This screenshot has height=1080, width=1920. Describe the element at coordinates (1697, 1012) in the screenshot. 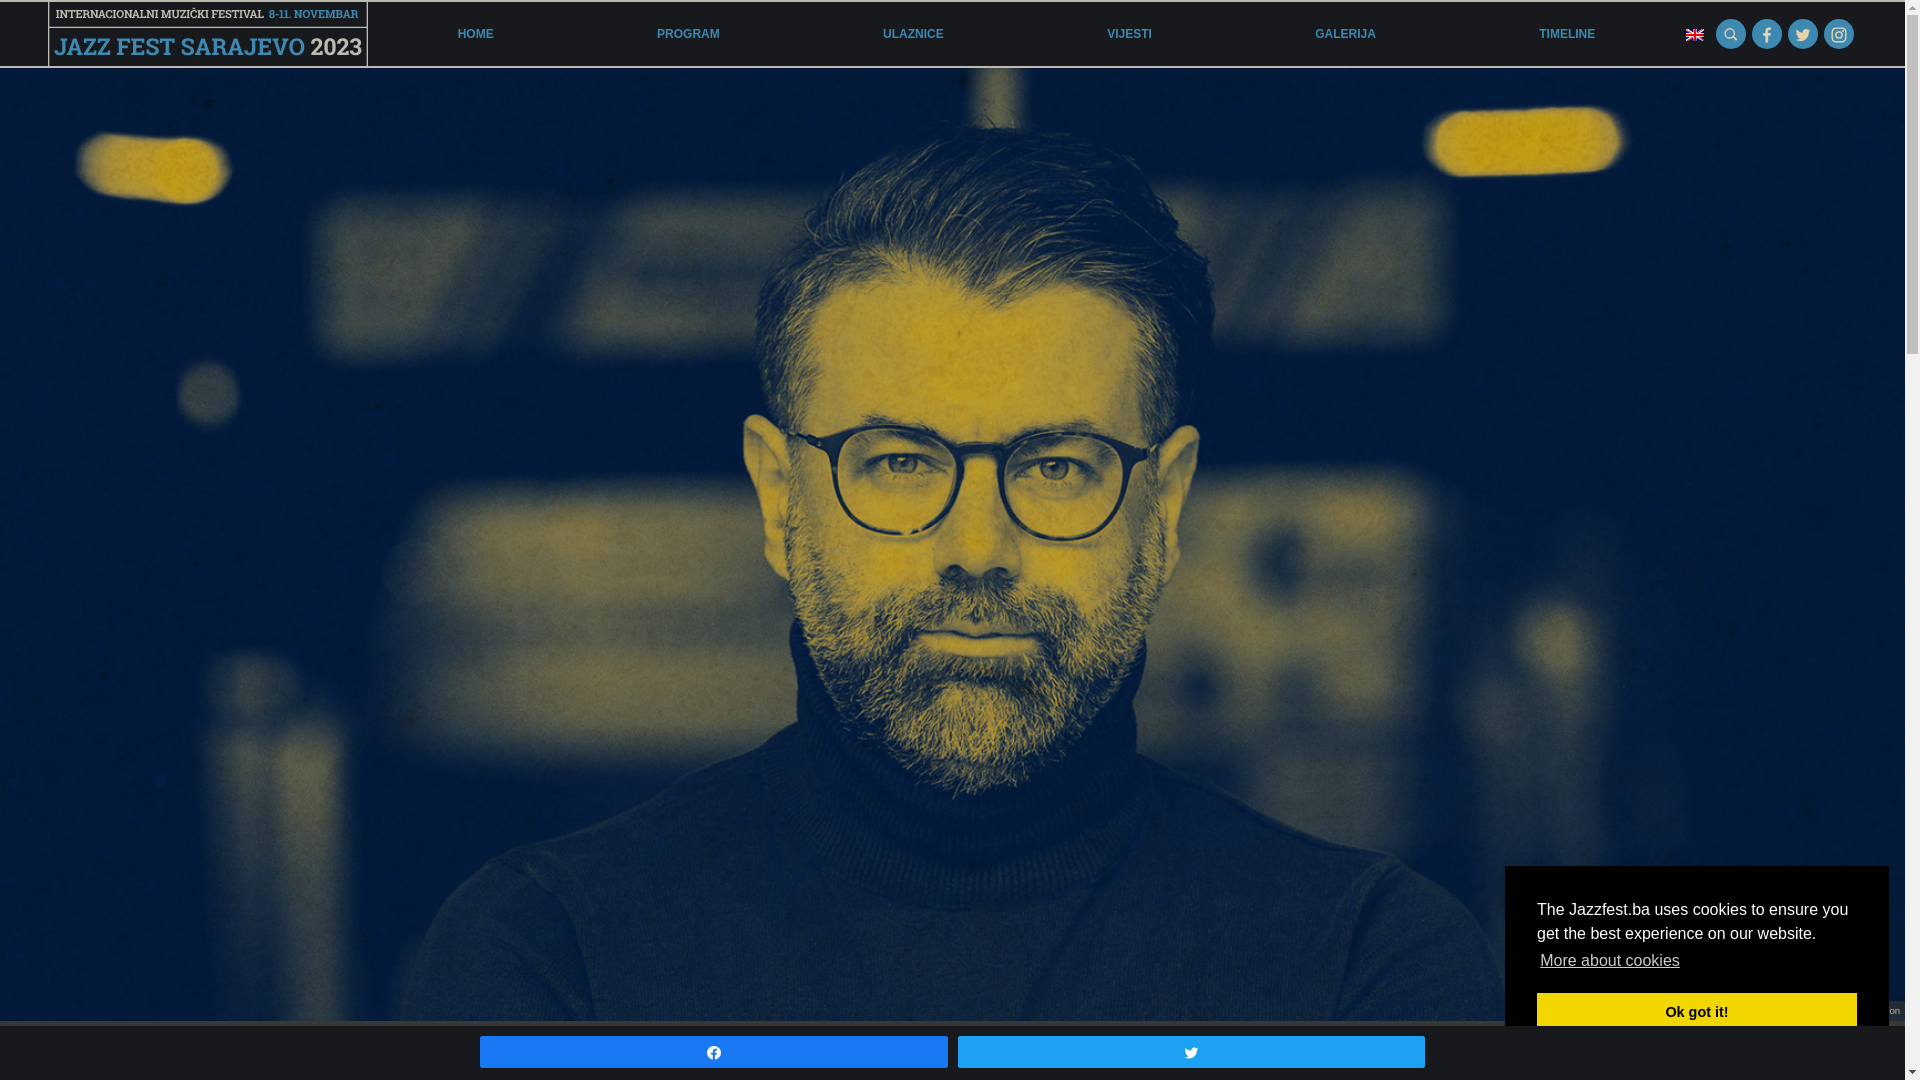

I see `Ok got it!` at that location.